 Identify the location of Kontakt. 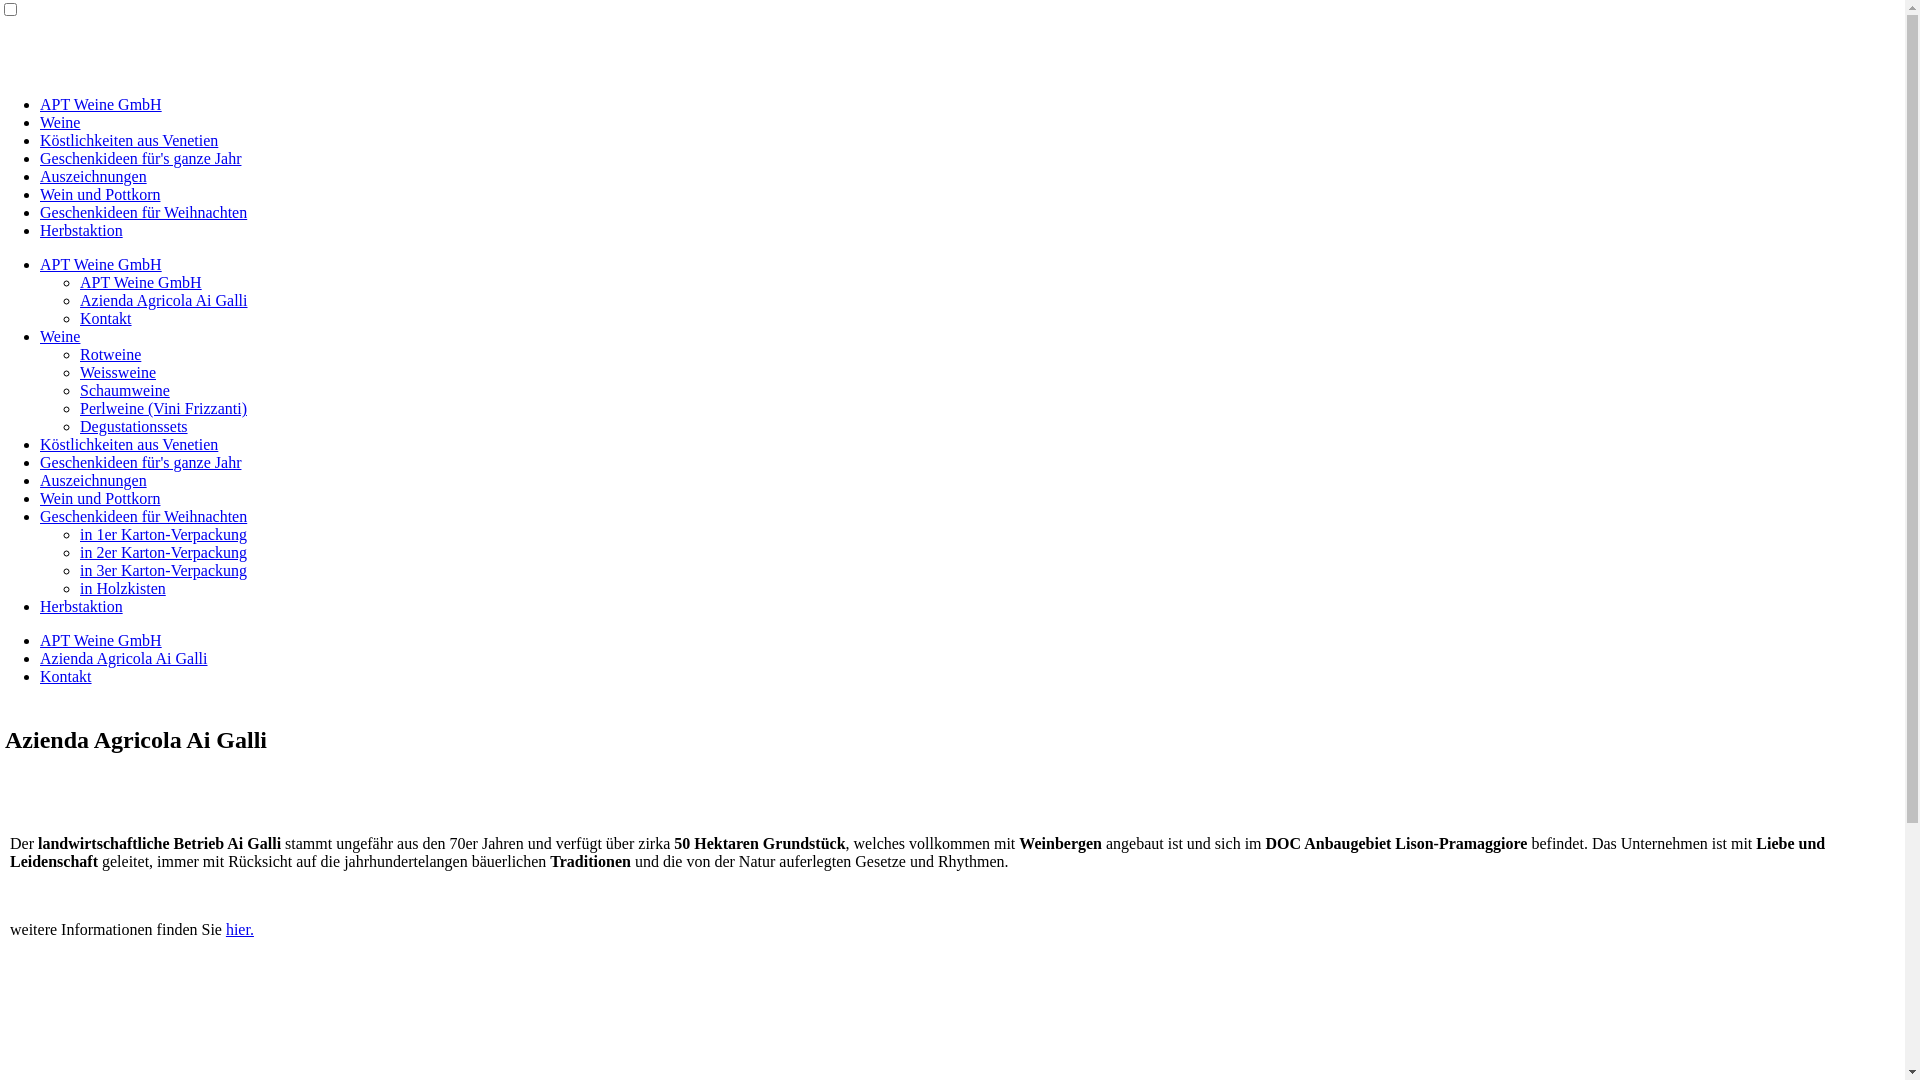
(66, 676).